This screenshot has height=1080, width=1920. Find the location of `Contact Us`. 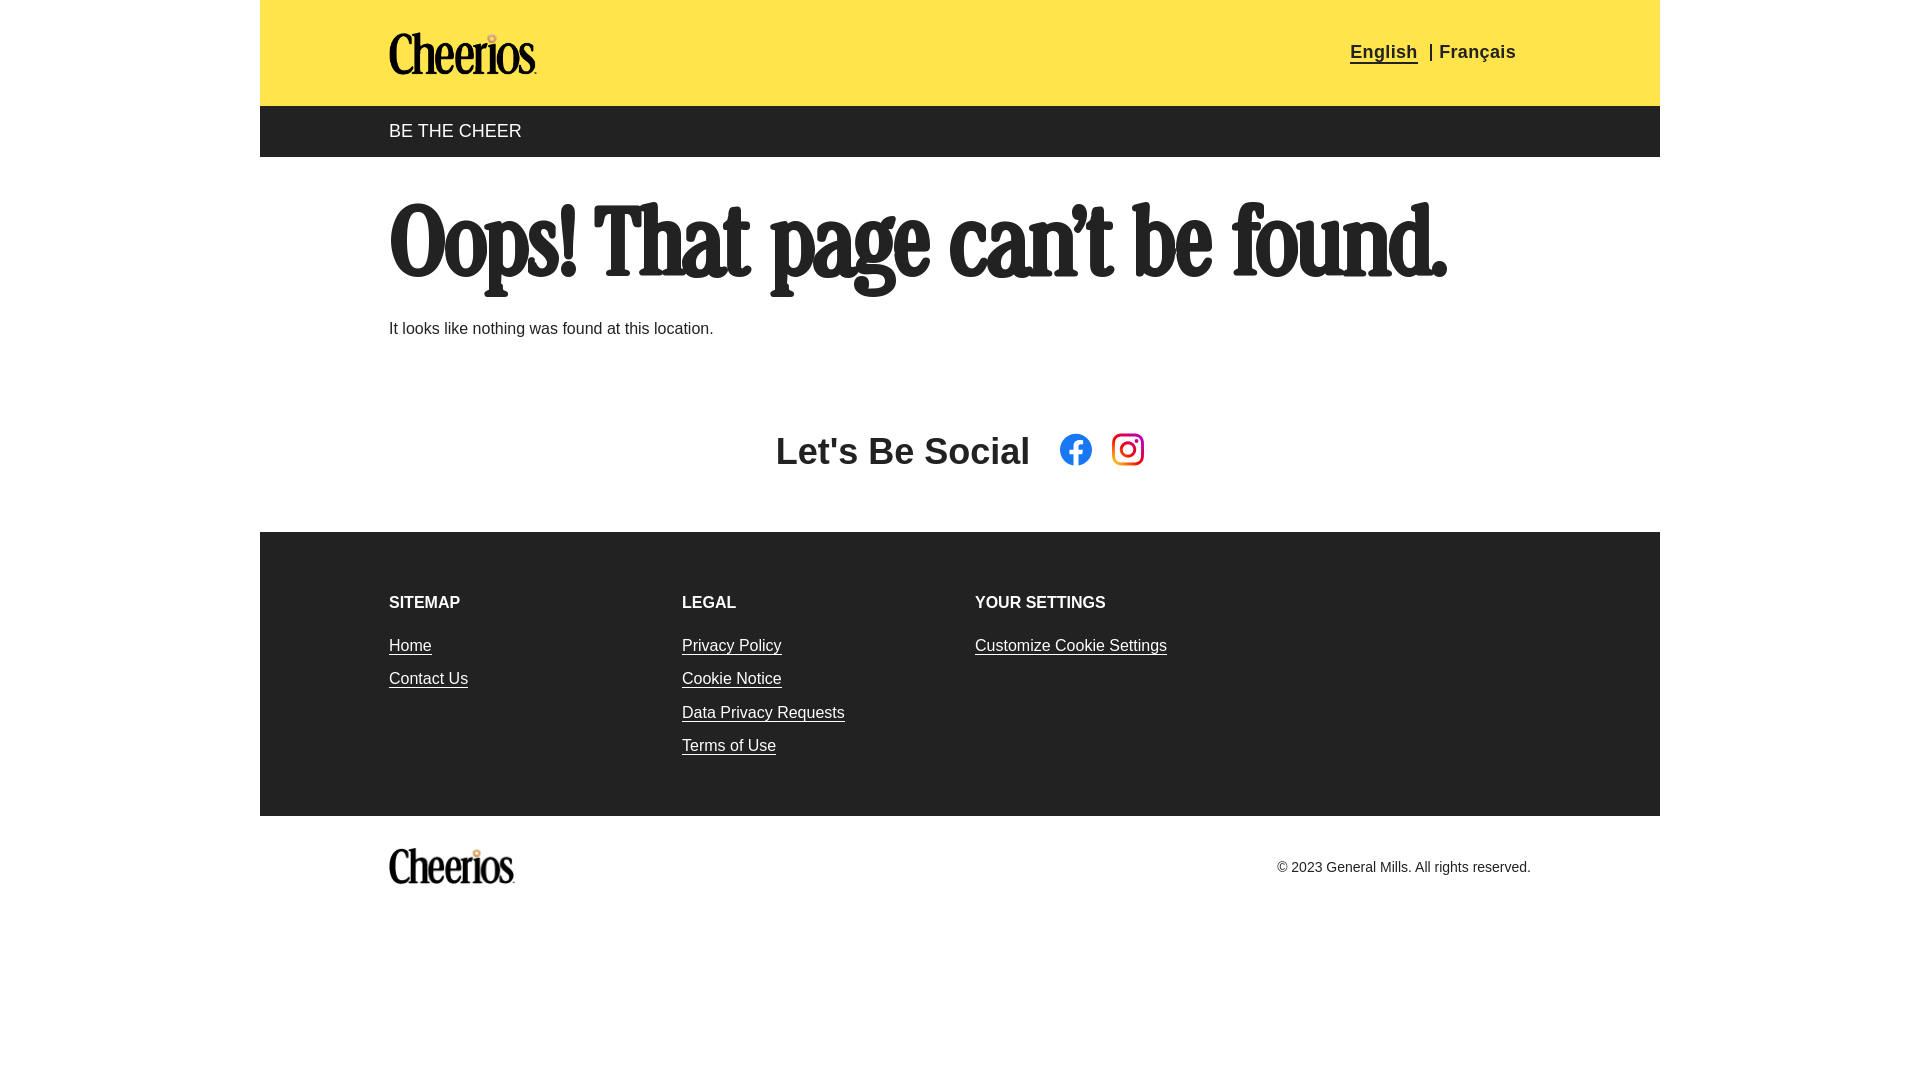

Contact Us is located at coordinates (428, 679).